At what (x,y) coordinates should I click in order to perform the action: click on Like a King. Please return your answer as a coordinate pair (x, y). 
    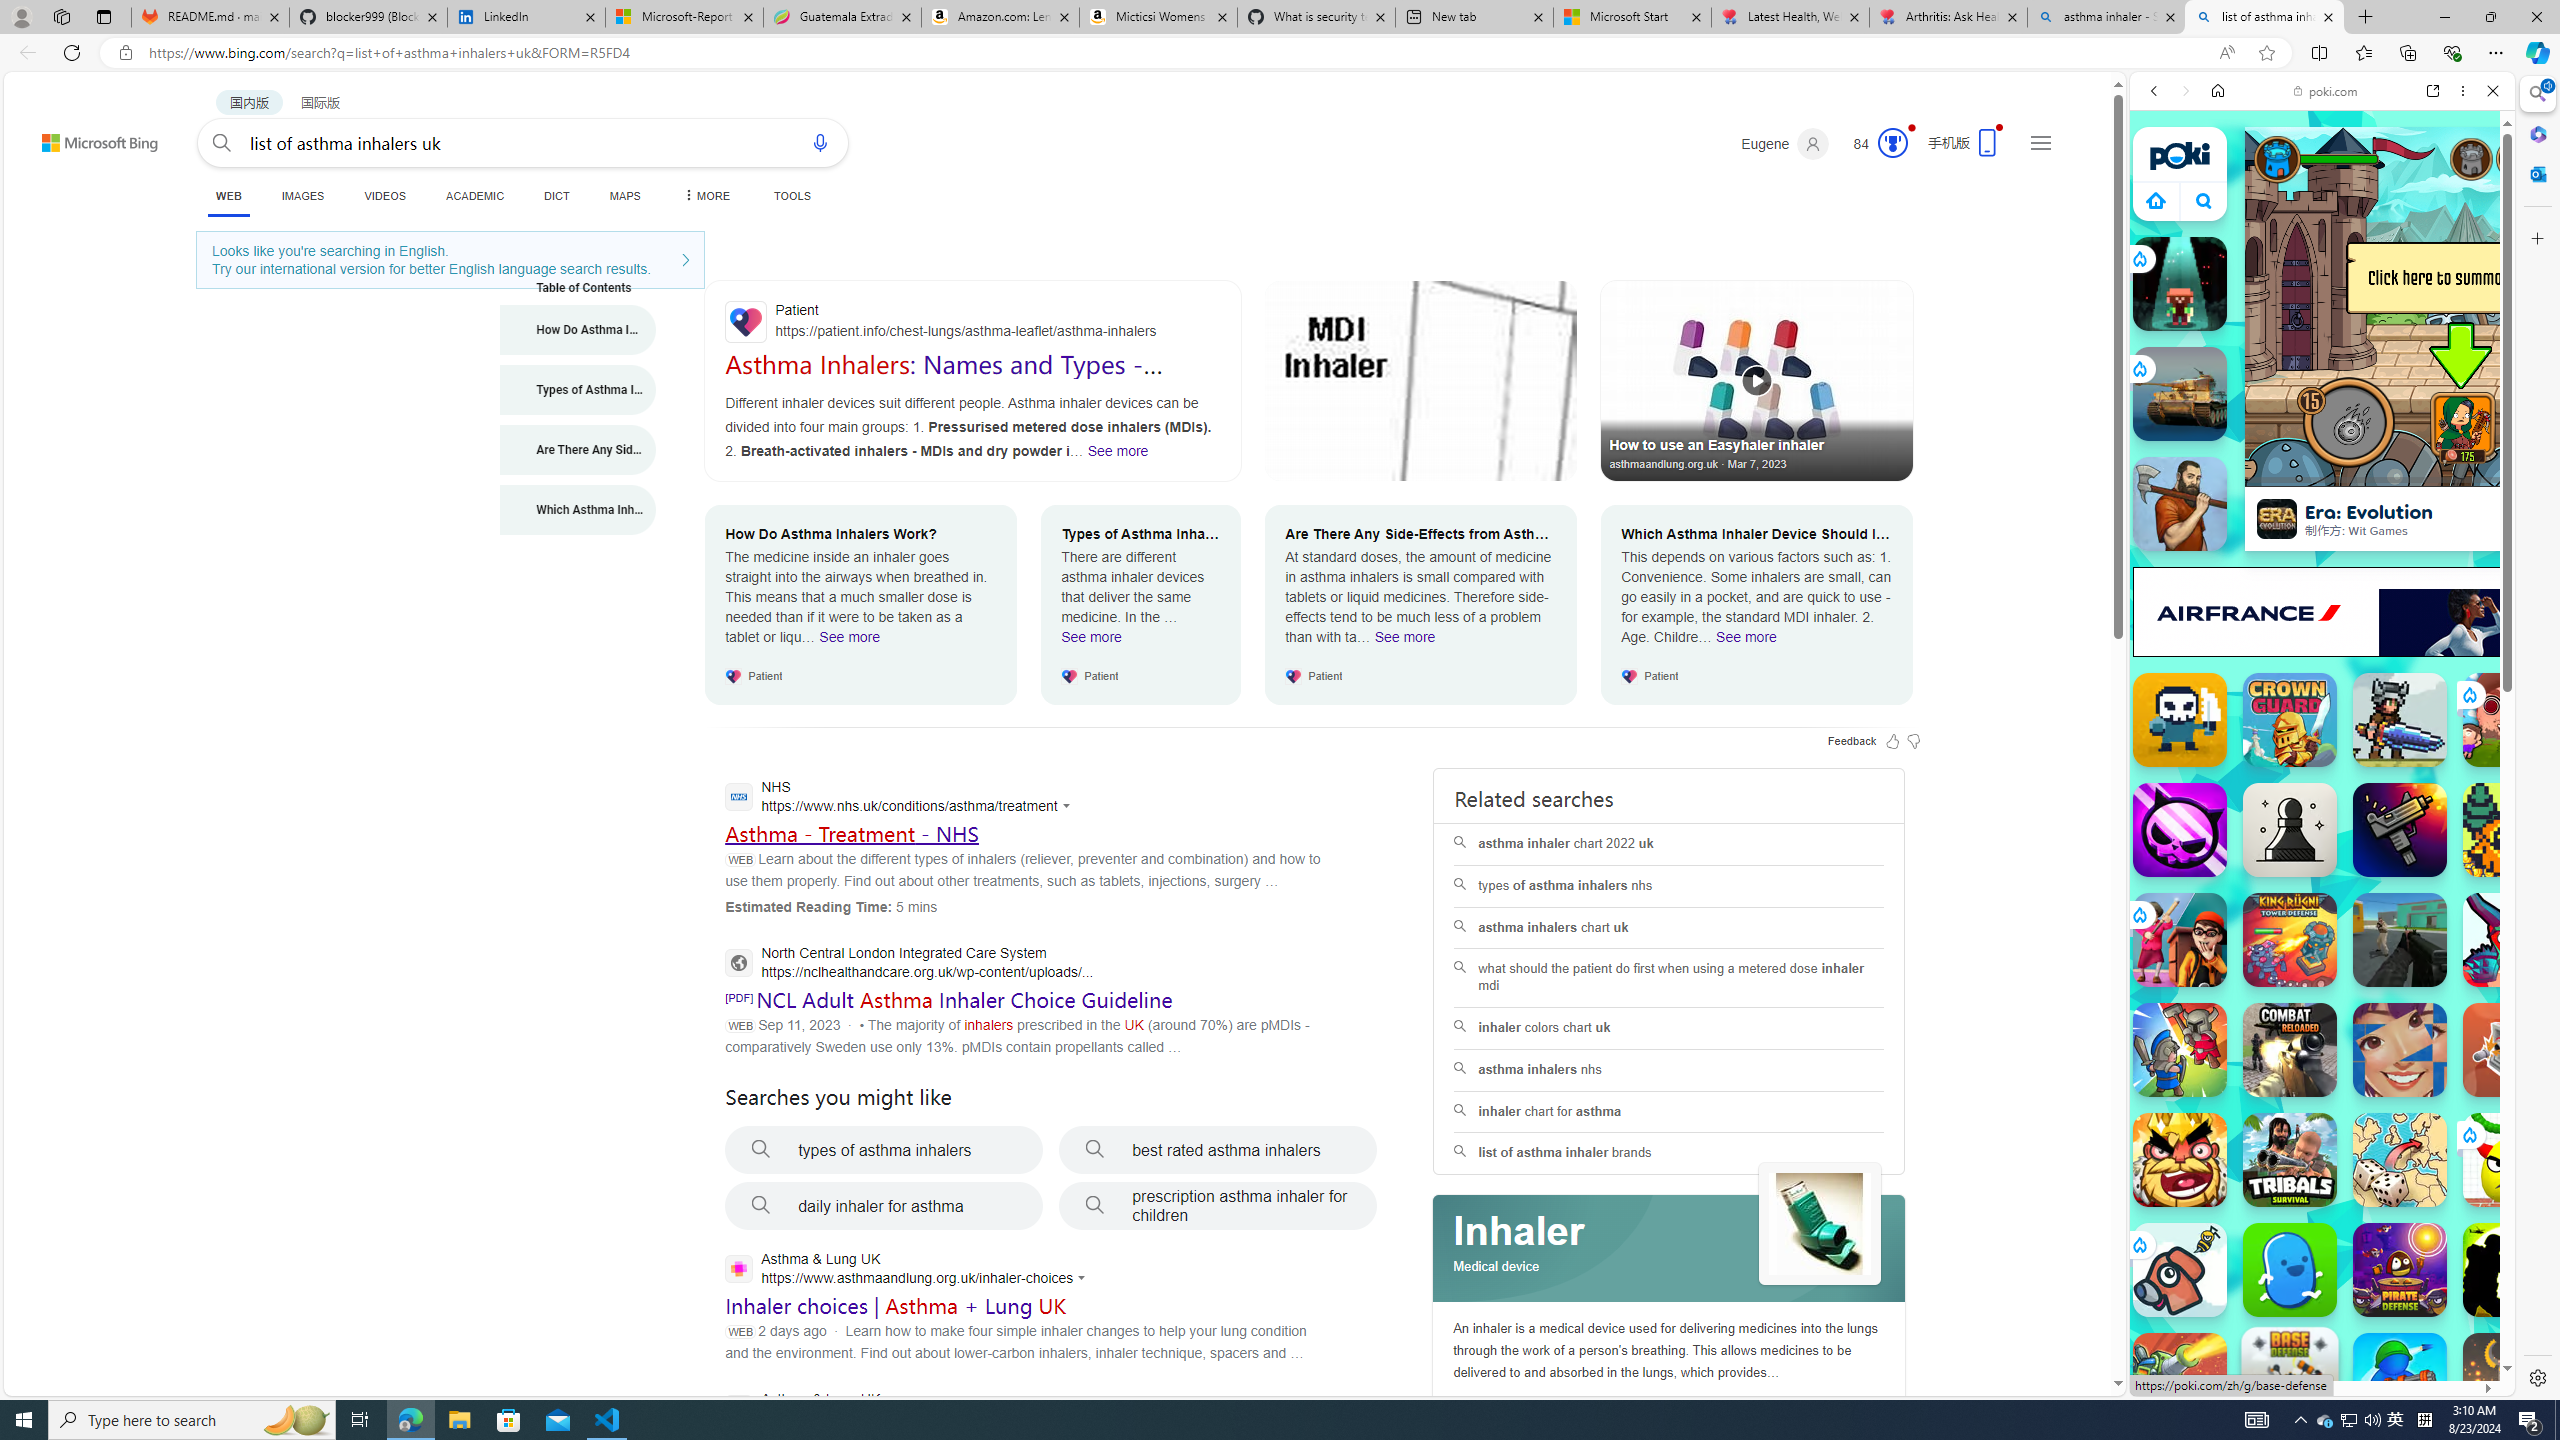
    Looking at the image, I should click on (2180, 1160).